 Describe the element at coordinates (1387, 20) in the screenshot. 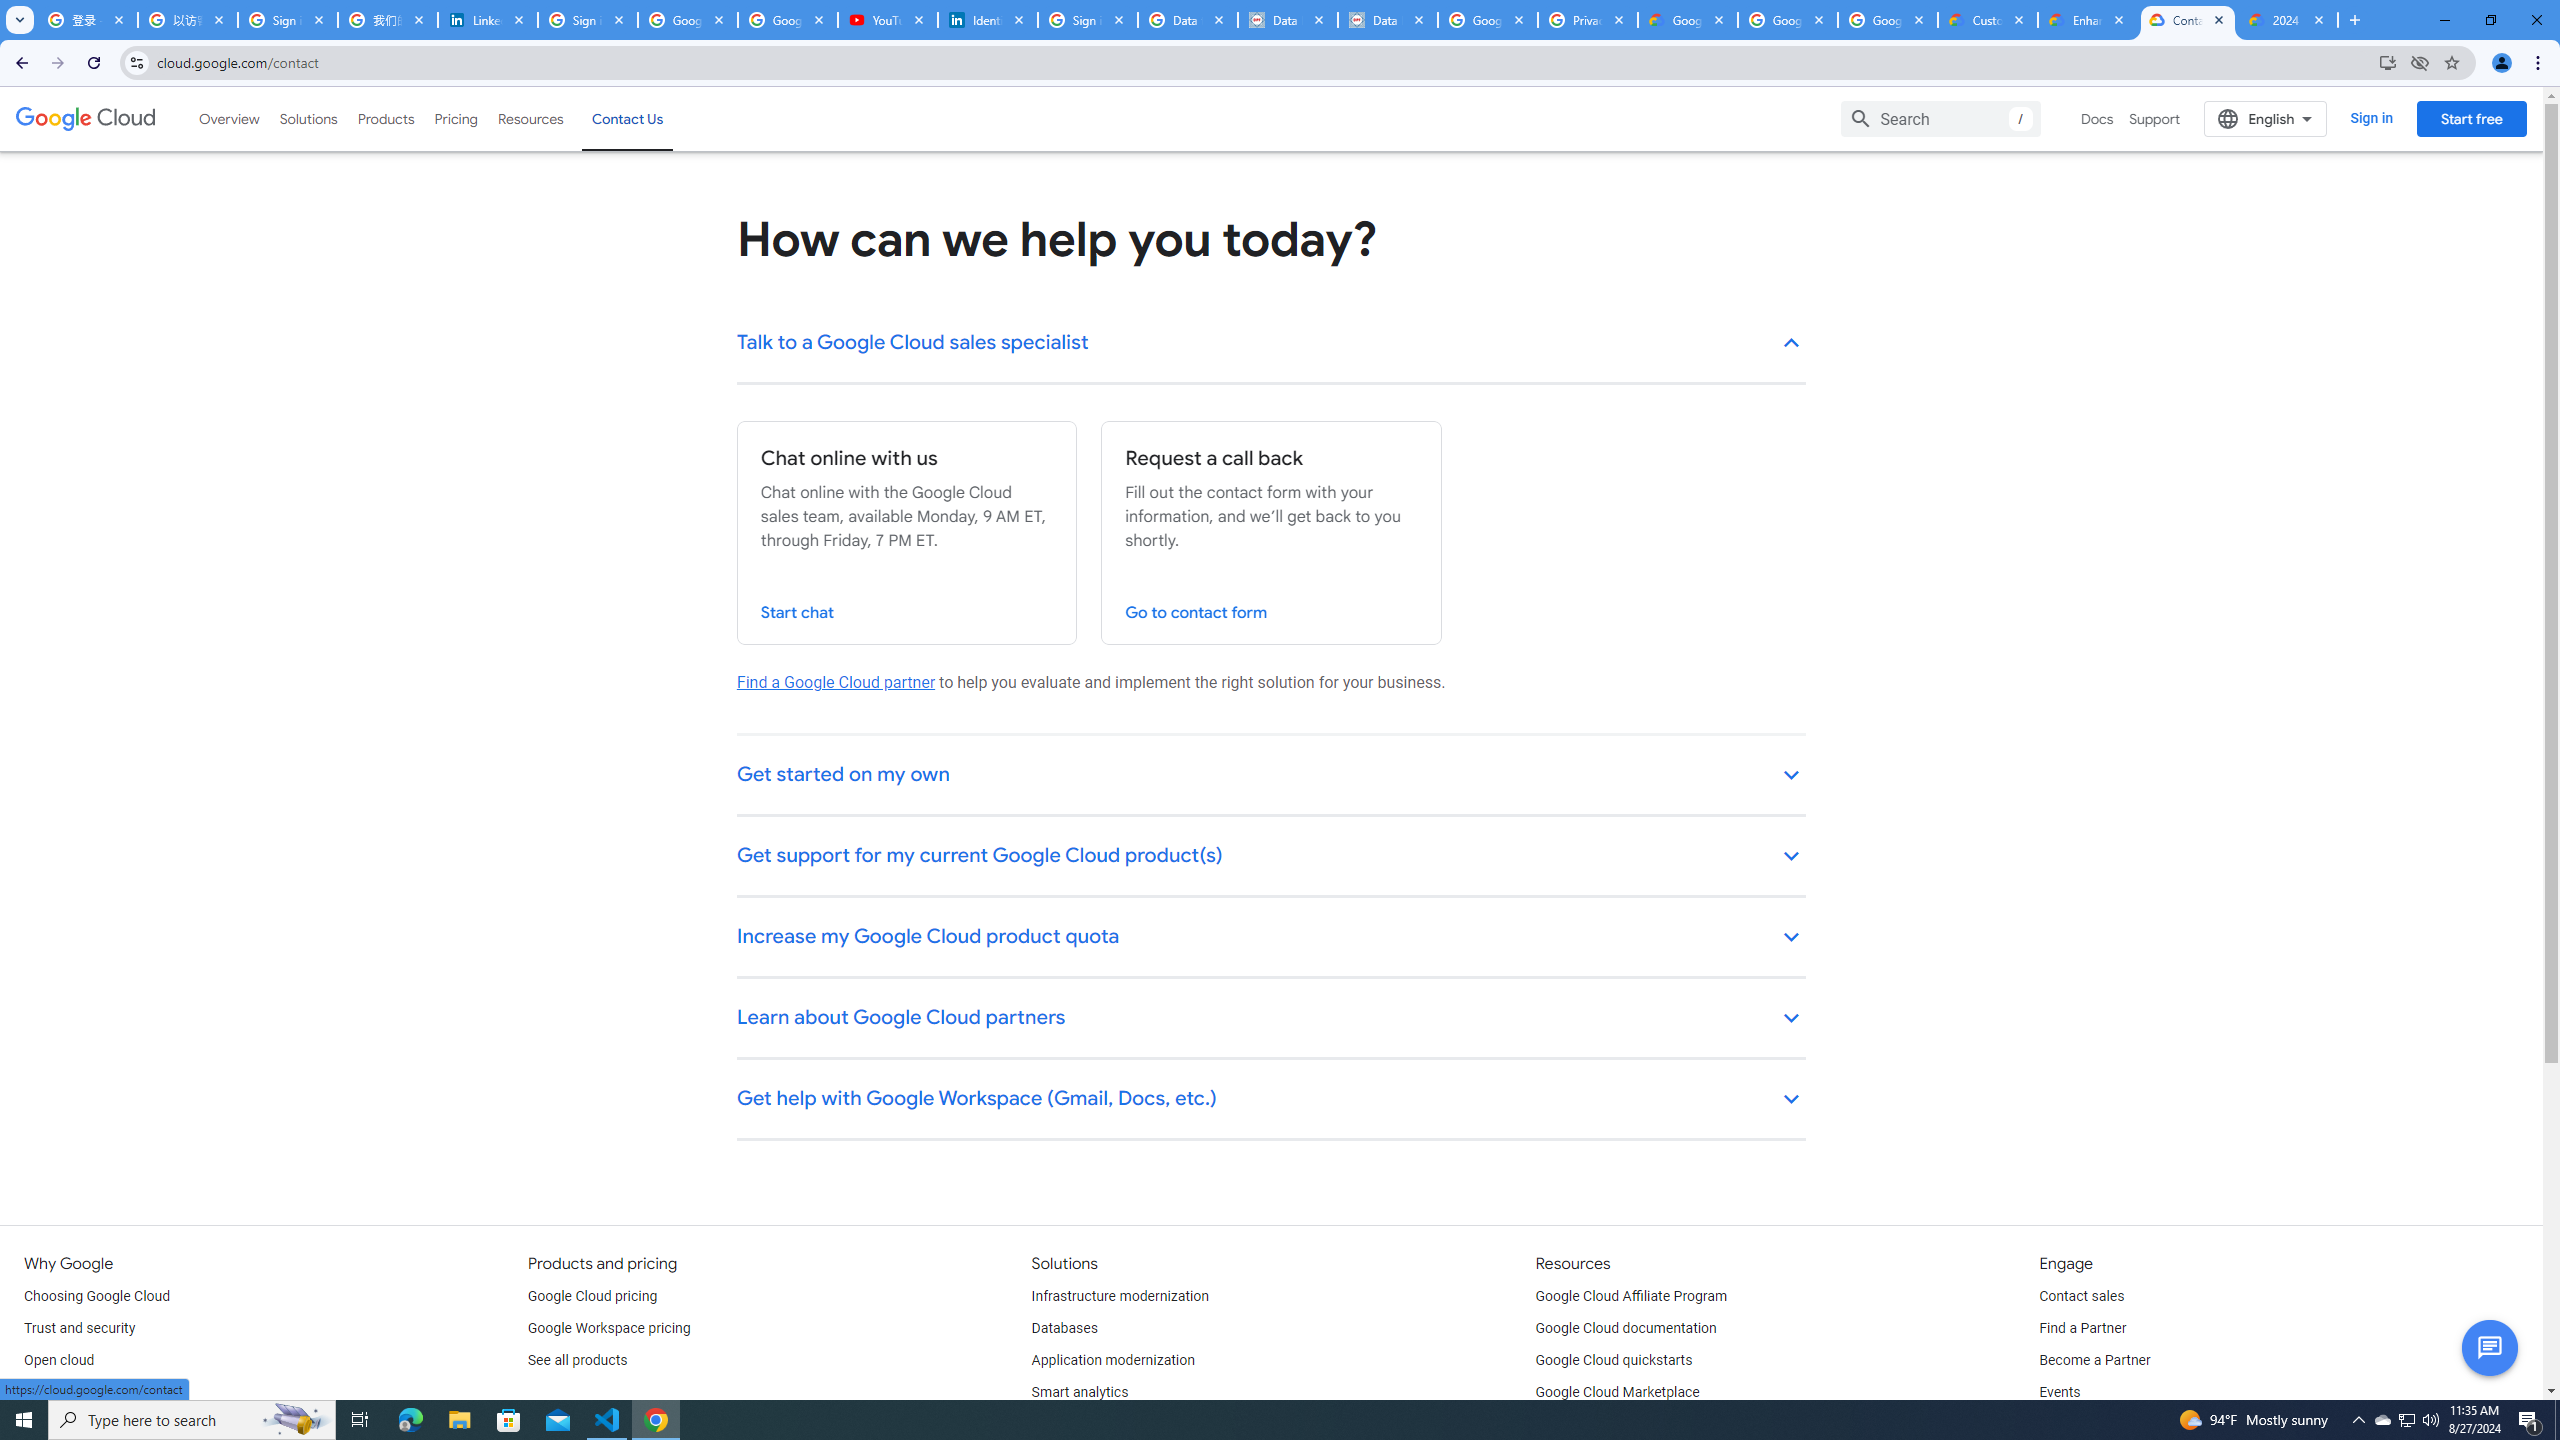

I see `Data Privacy Framework` at that location.